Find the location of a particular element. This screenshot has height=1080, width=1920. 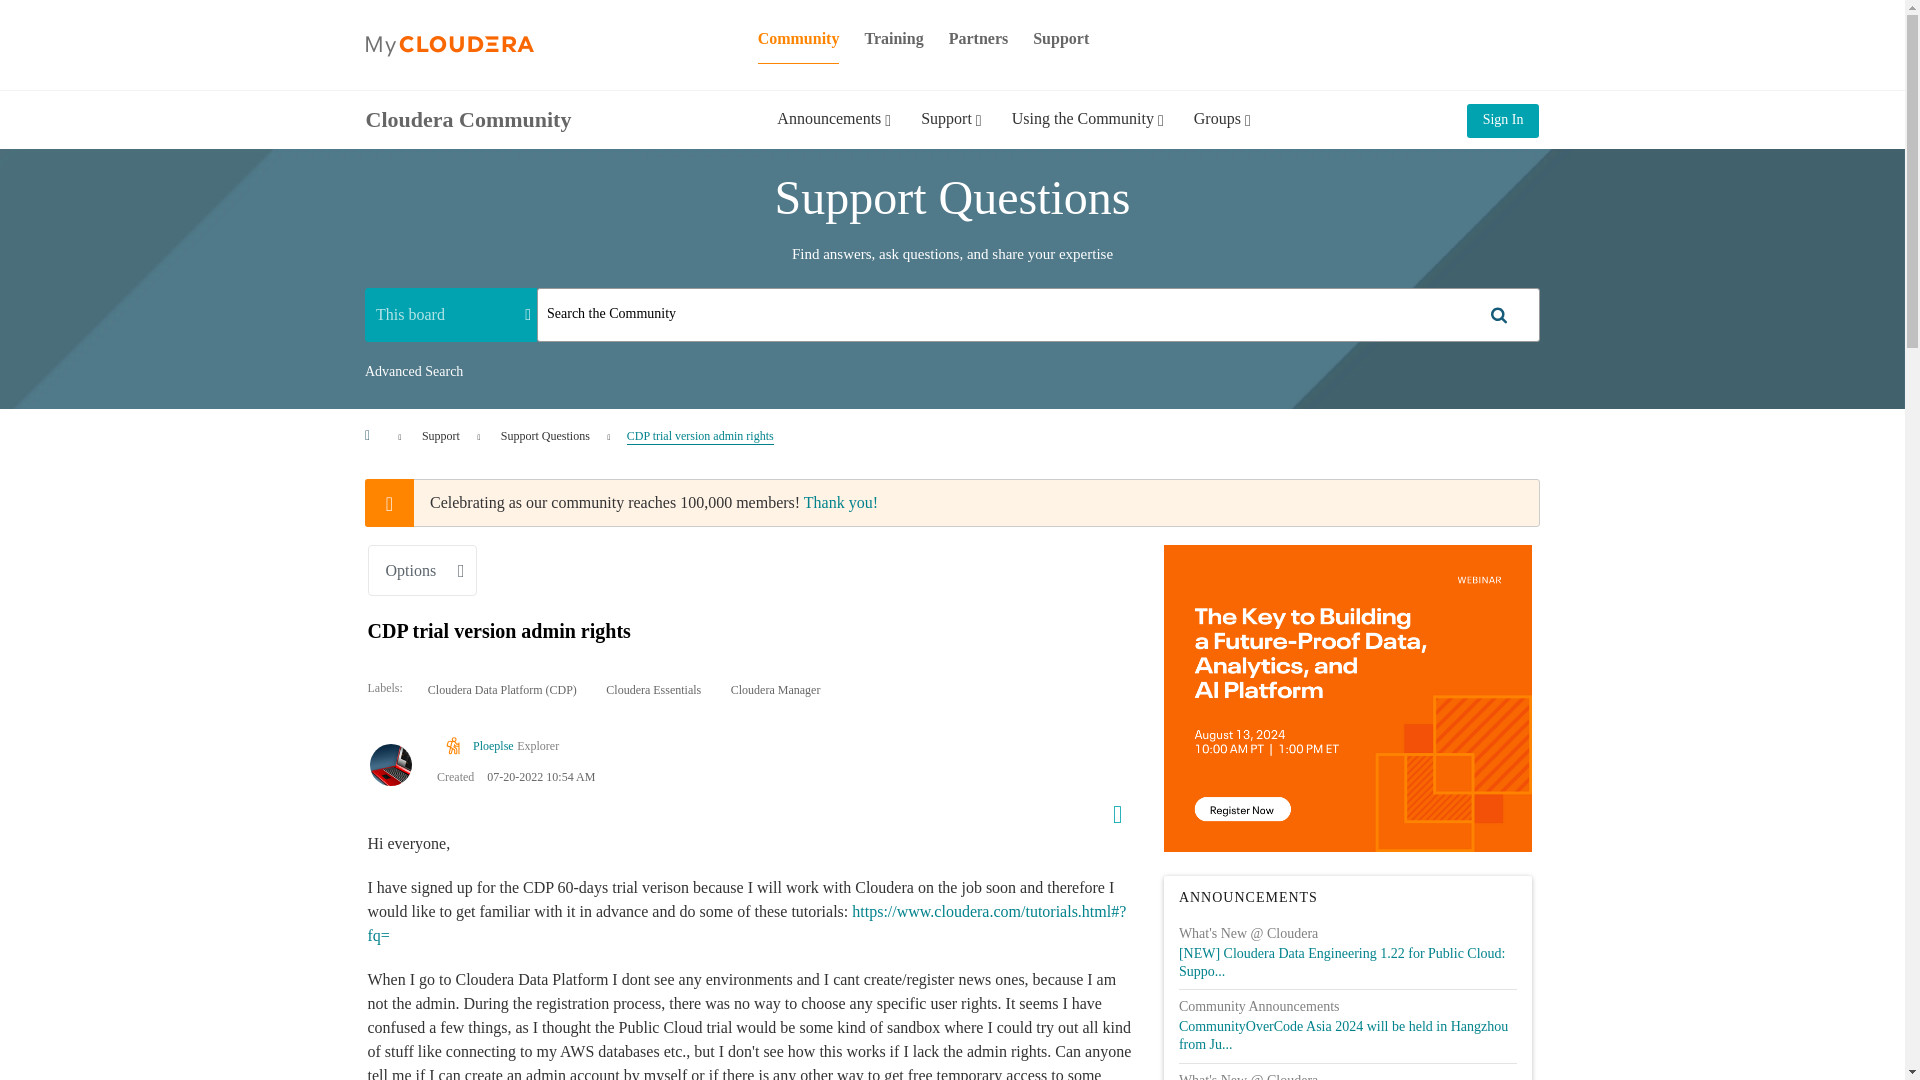

Community is located at coordinates (799, 38).